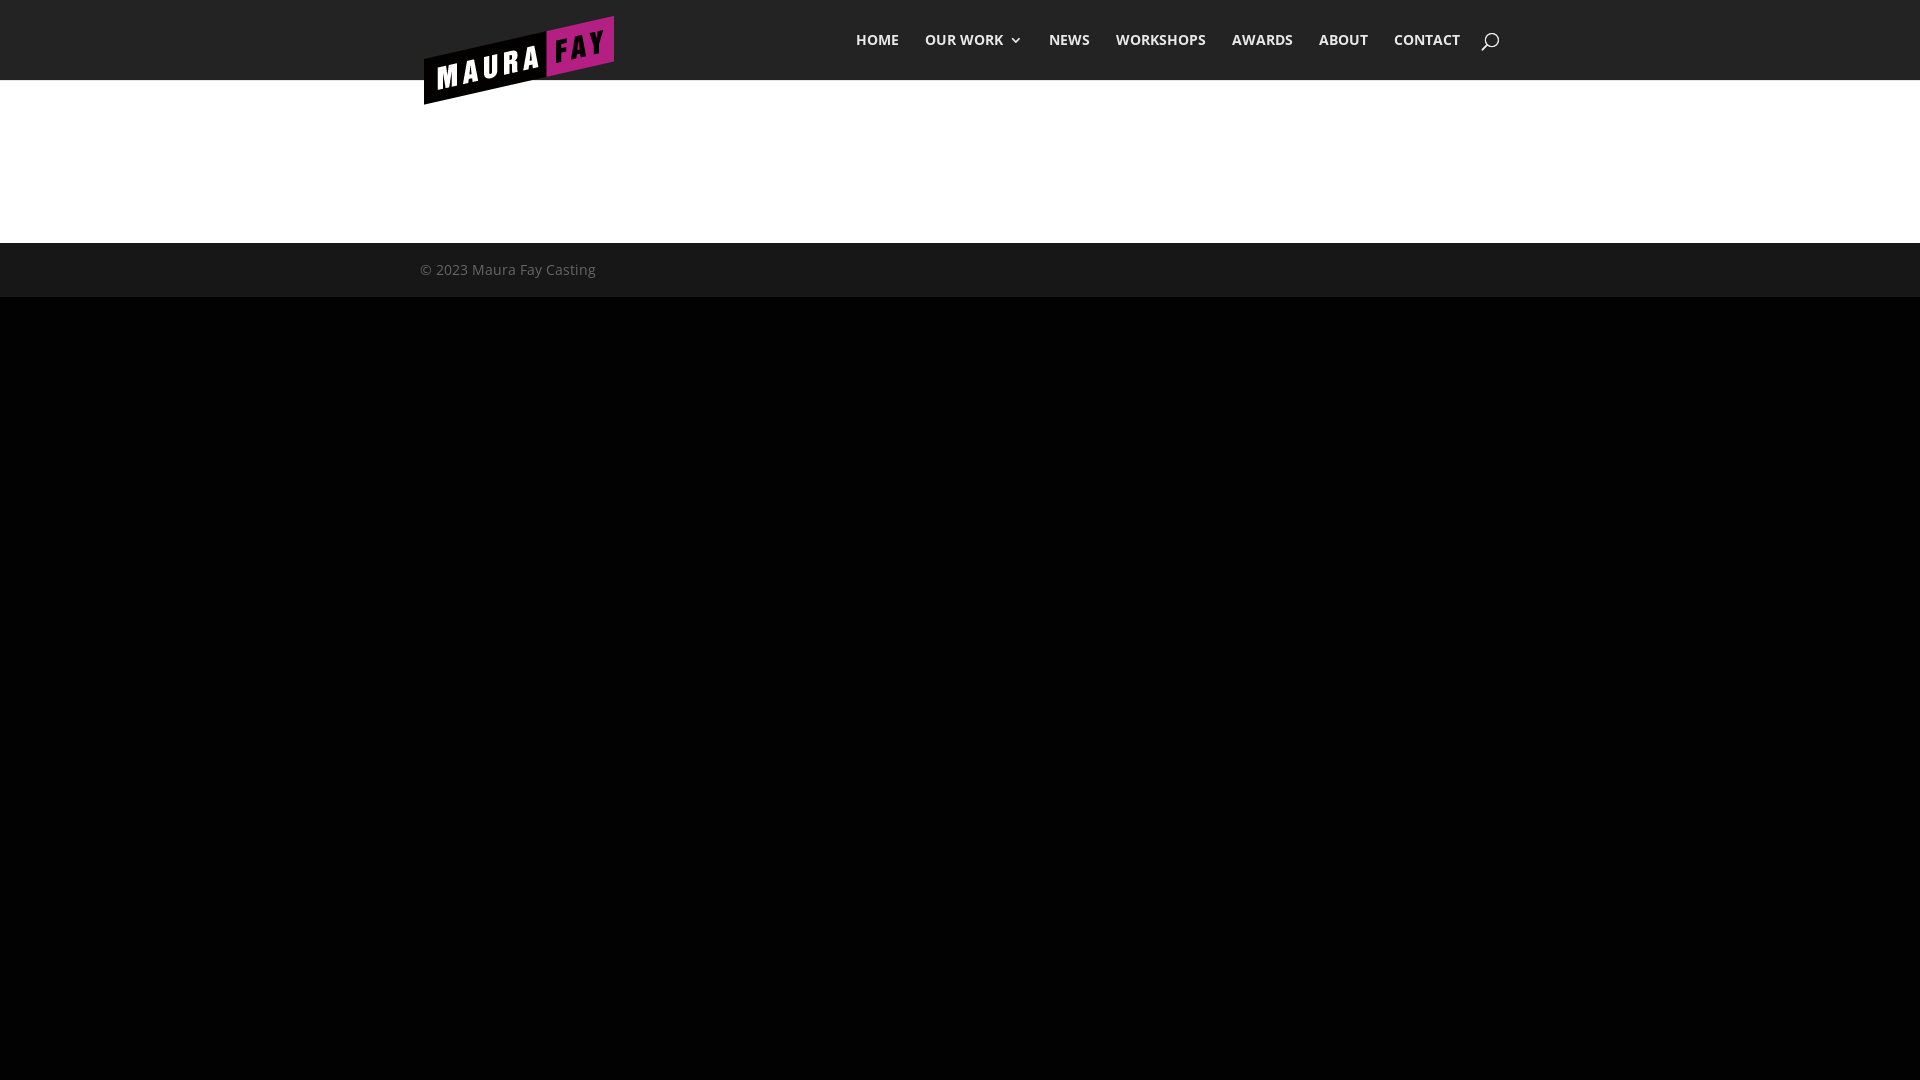  What do you see at coordinates (1262, 56) in the screenshot?
I see `AWARDS` at bounding box center [1262, 56].